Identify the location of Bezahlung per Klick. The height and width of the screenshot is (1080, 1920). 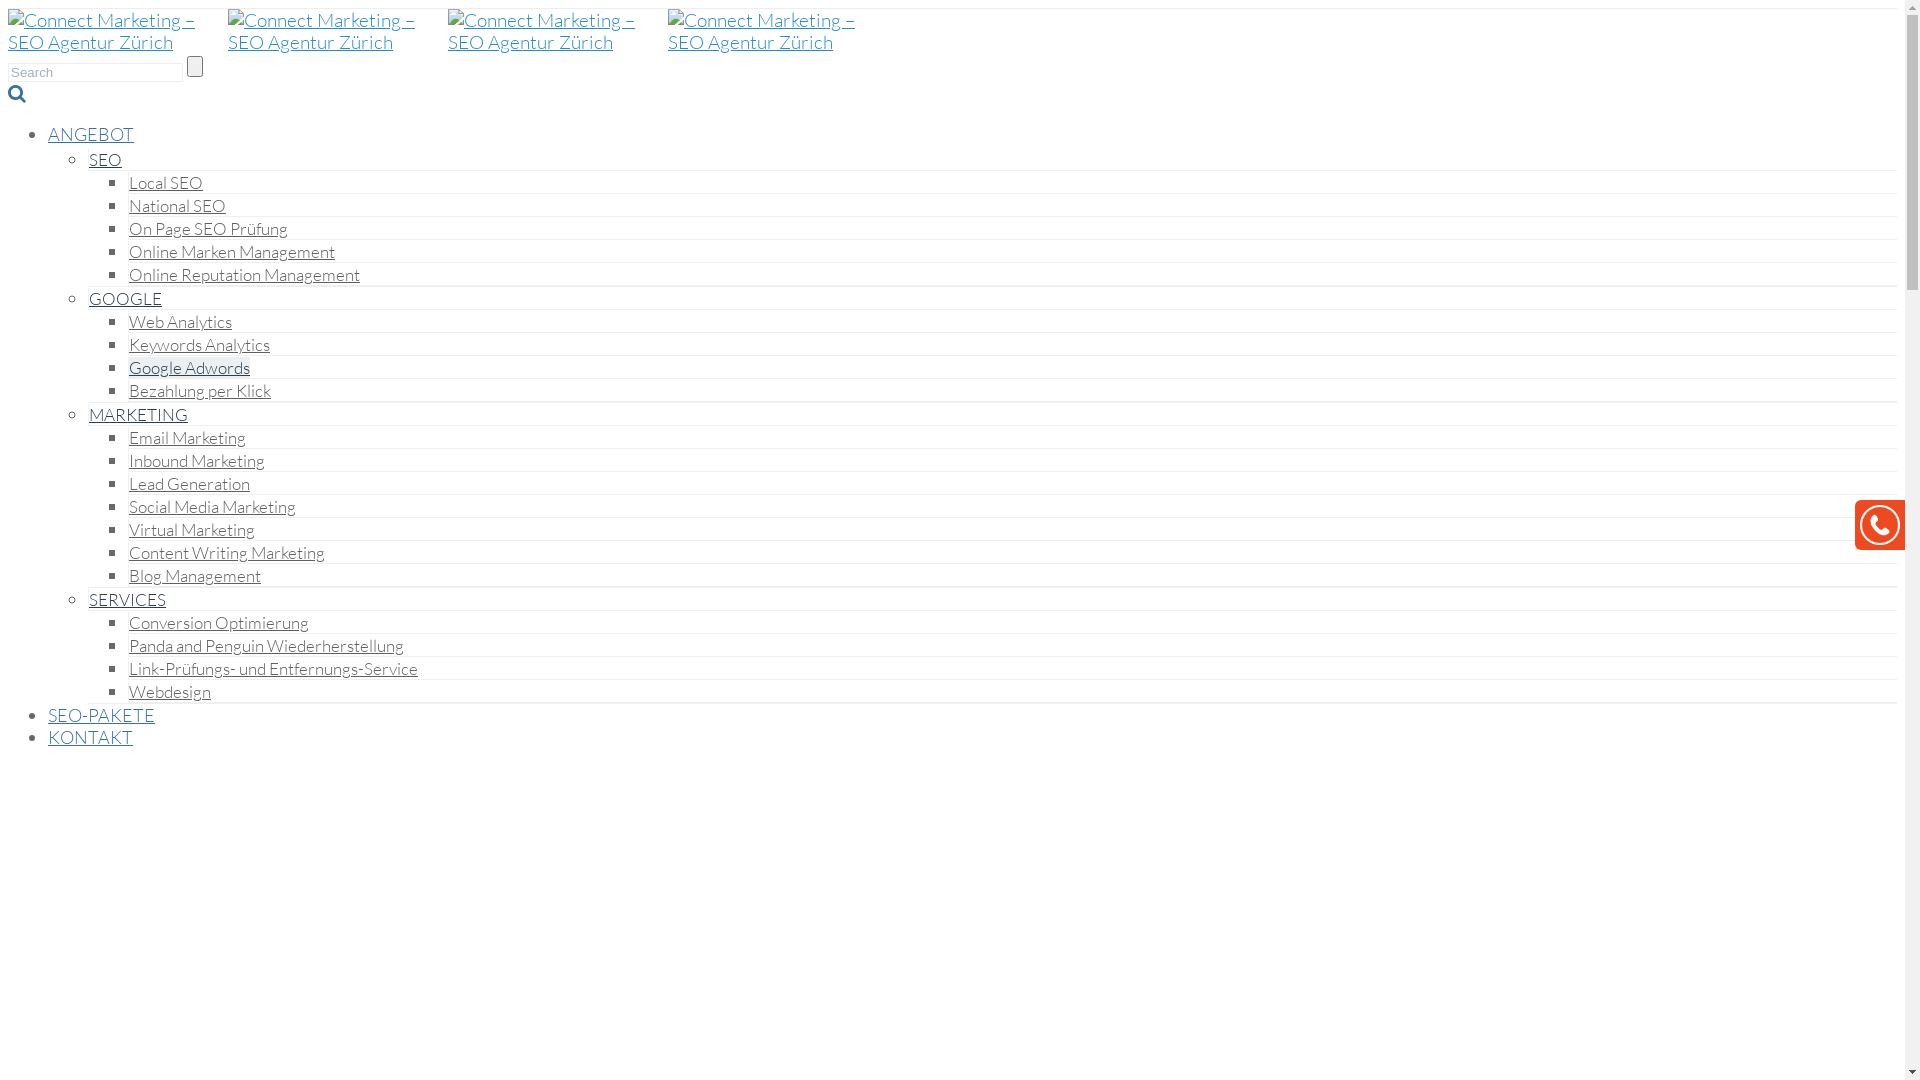
(200, 390).